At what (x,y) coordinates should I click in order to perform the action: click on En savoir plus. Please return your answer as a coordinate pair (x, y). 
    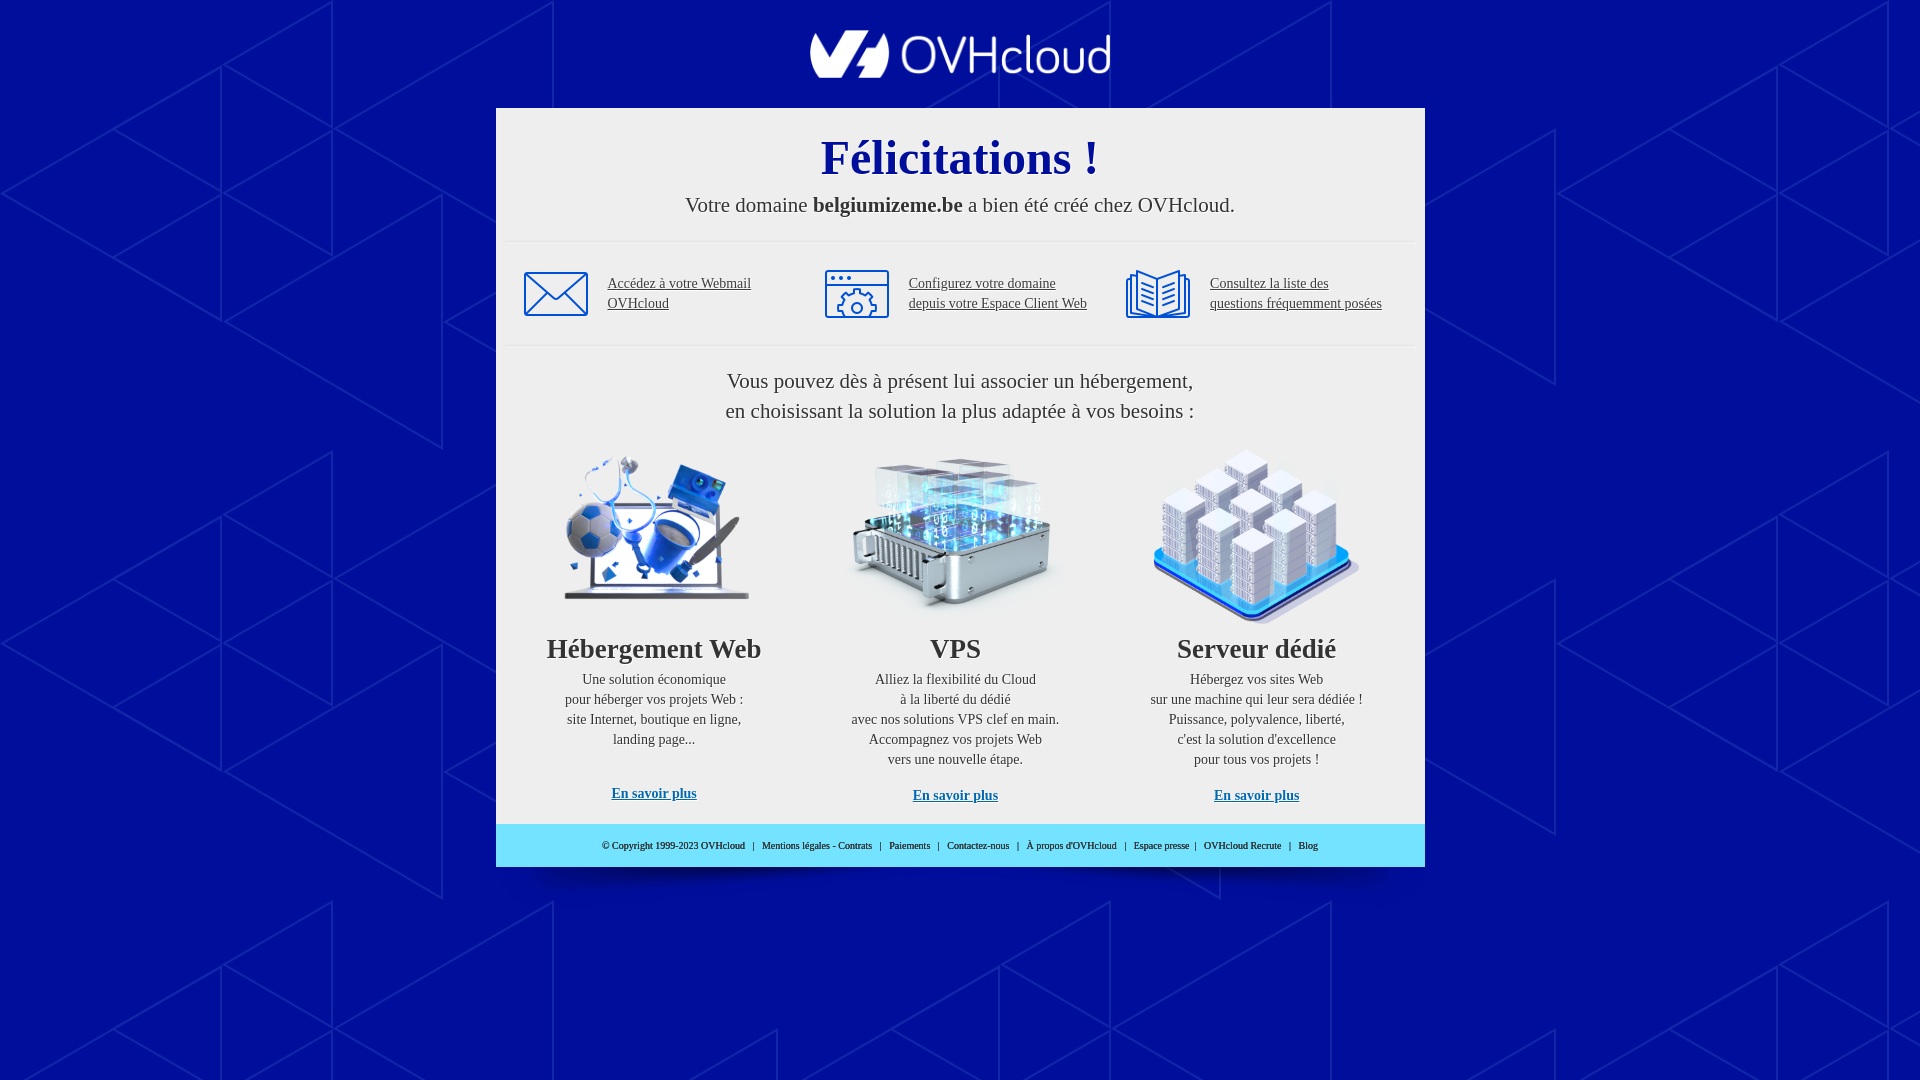
    Looking at the image, I should click on (956, 796).